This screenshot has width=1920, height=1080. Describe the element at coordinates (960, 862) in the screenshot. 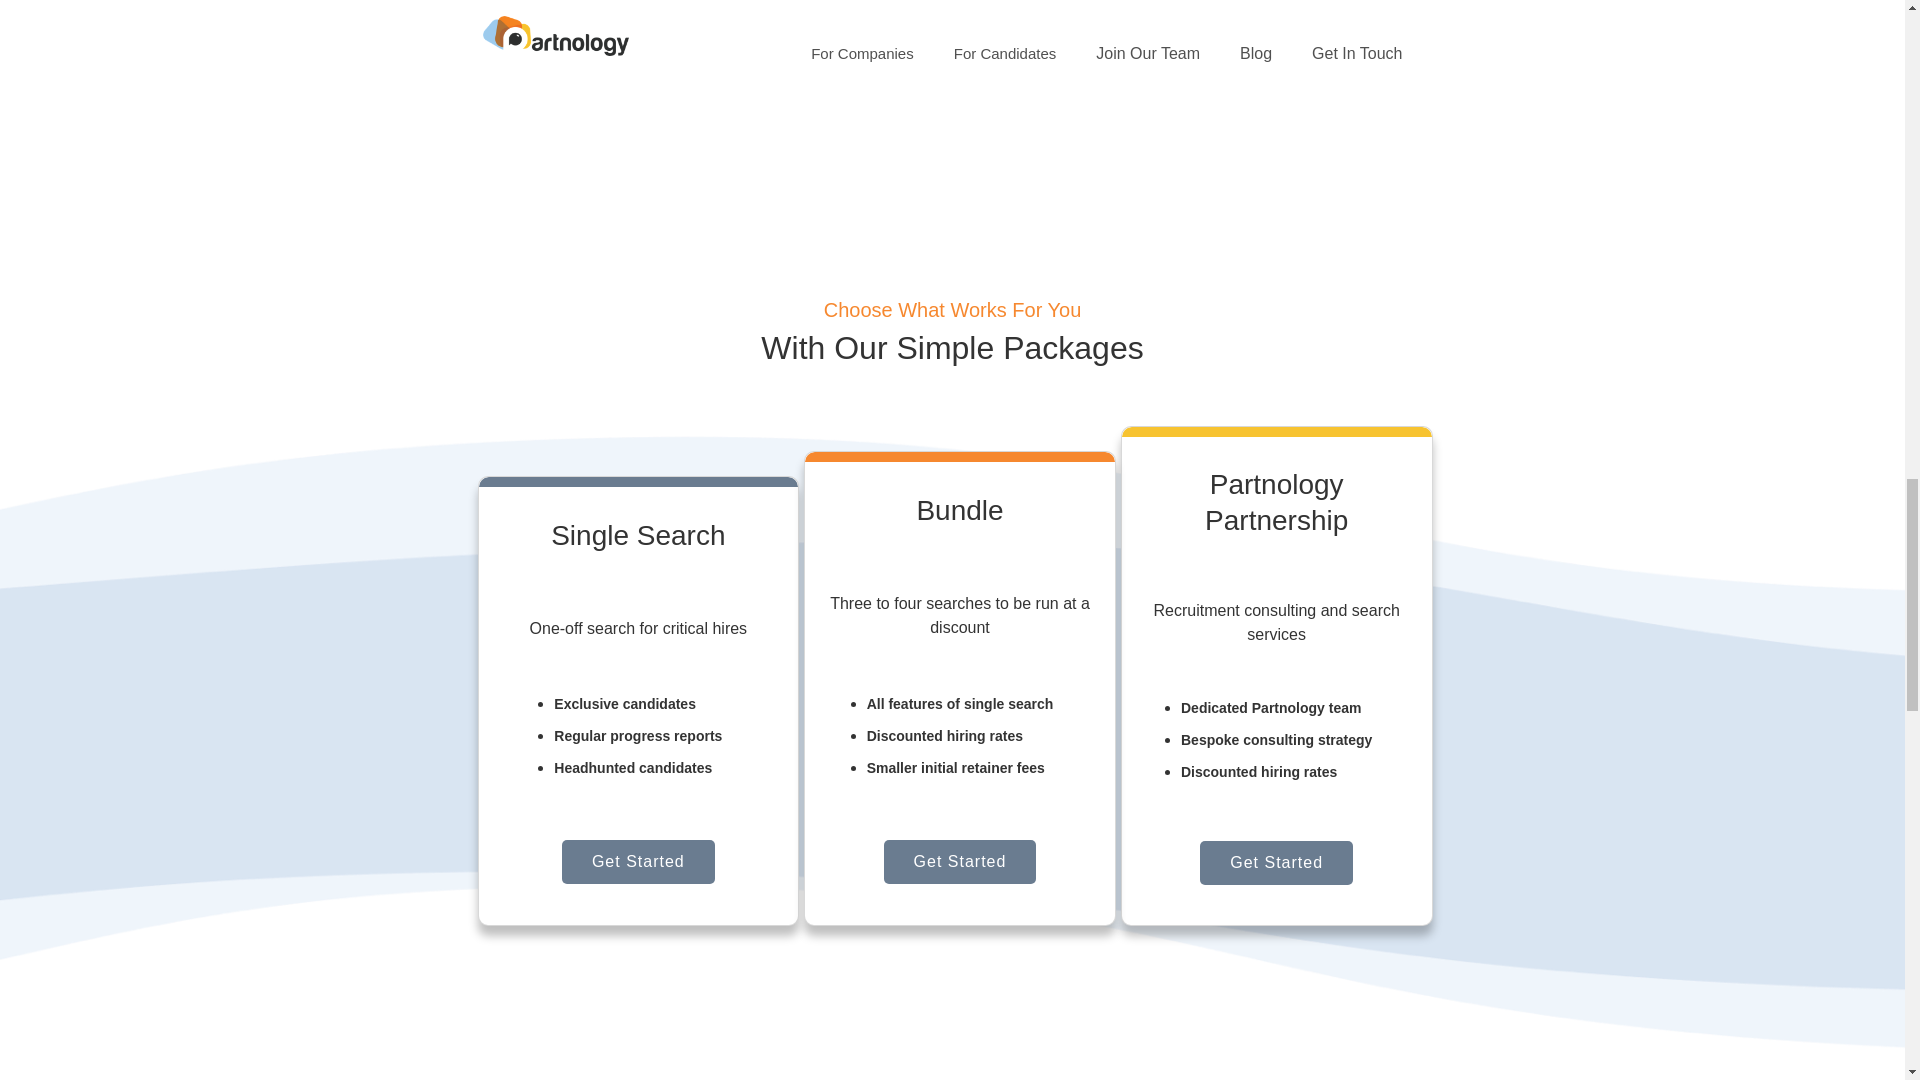

I see `Get Started` at that location.